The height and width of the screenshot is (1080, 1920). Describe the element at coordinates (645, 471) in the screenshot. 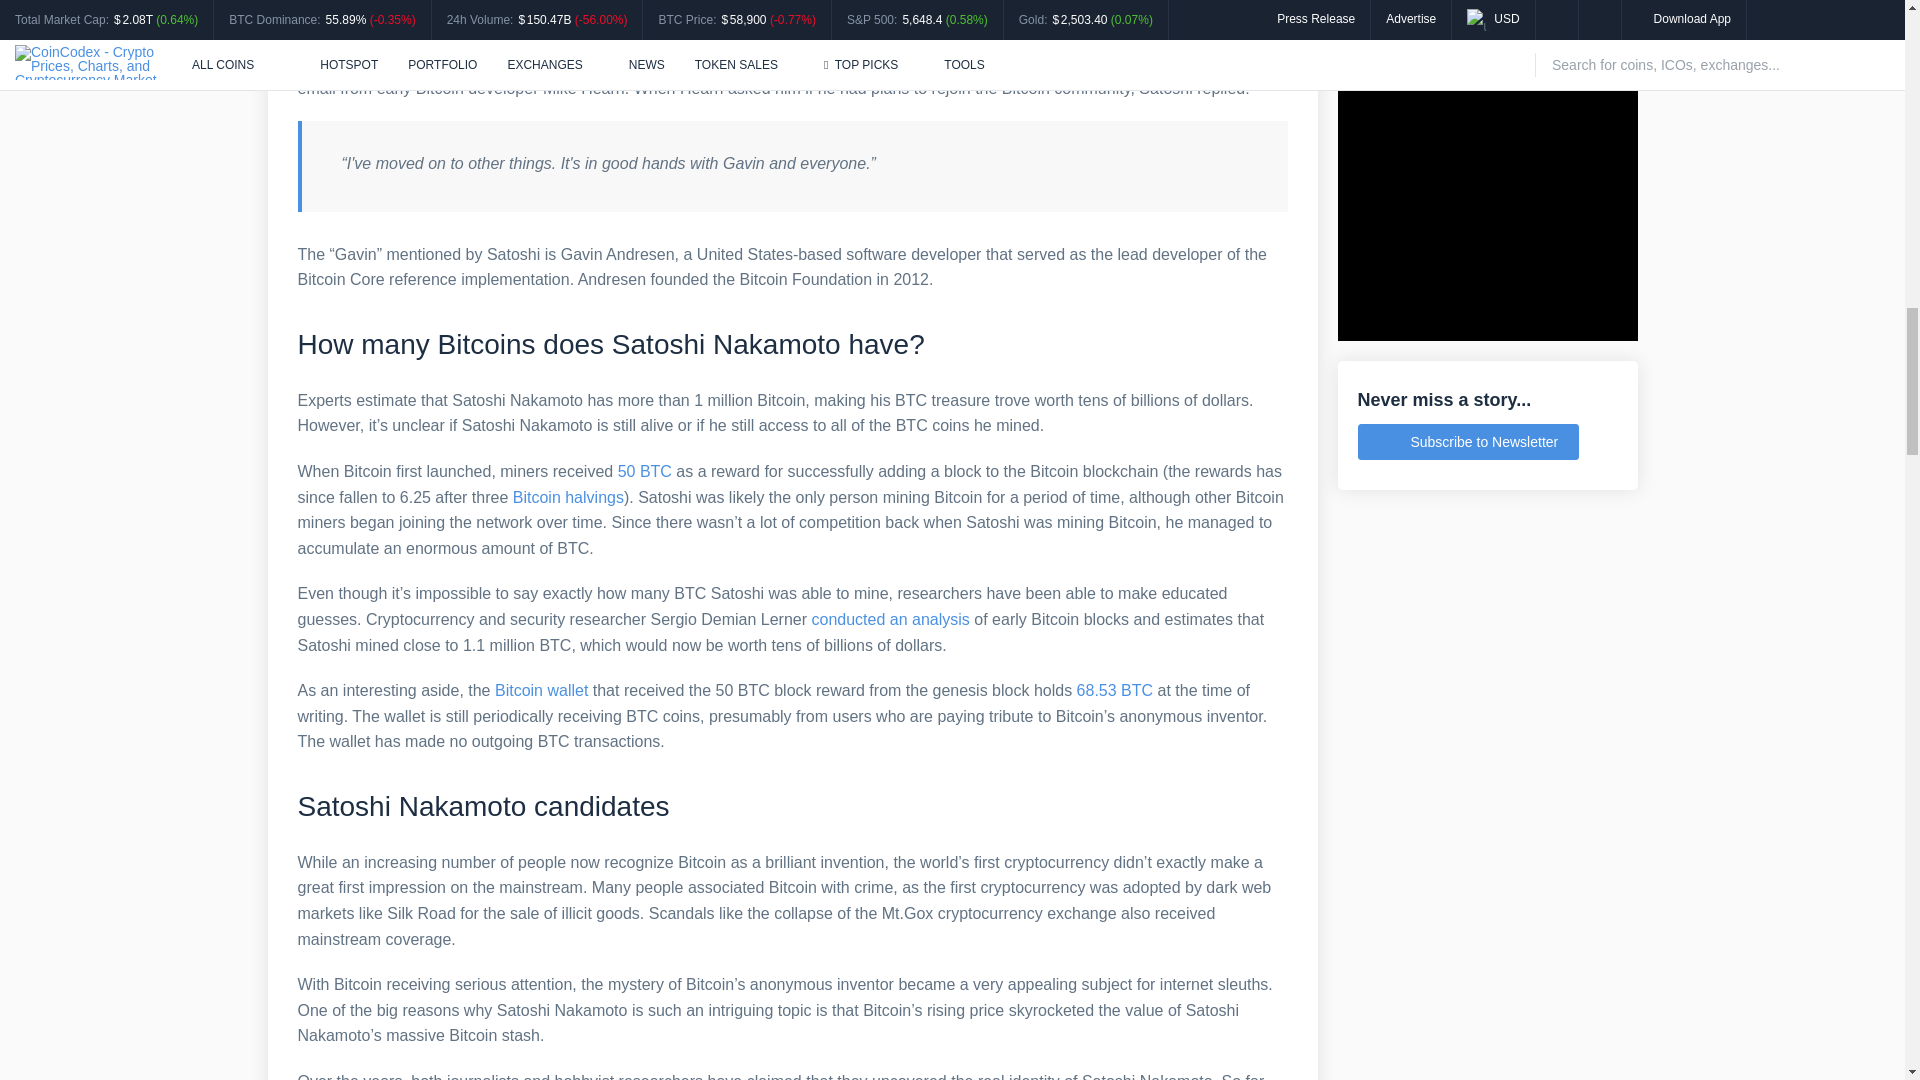

I see `50 BTC` at that location.